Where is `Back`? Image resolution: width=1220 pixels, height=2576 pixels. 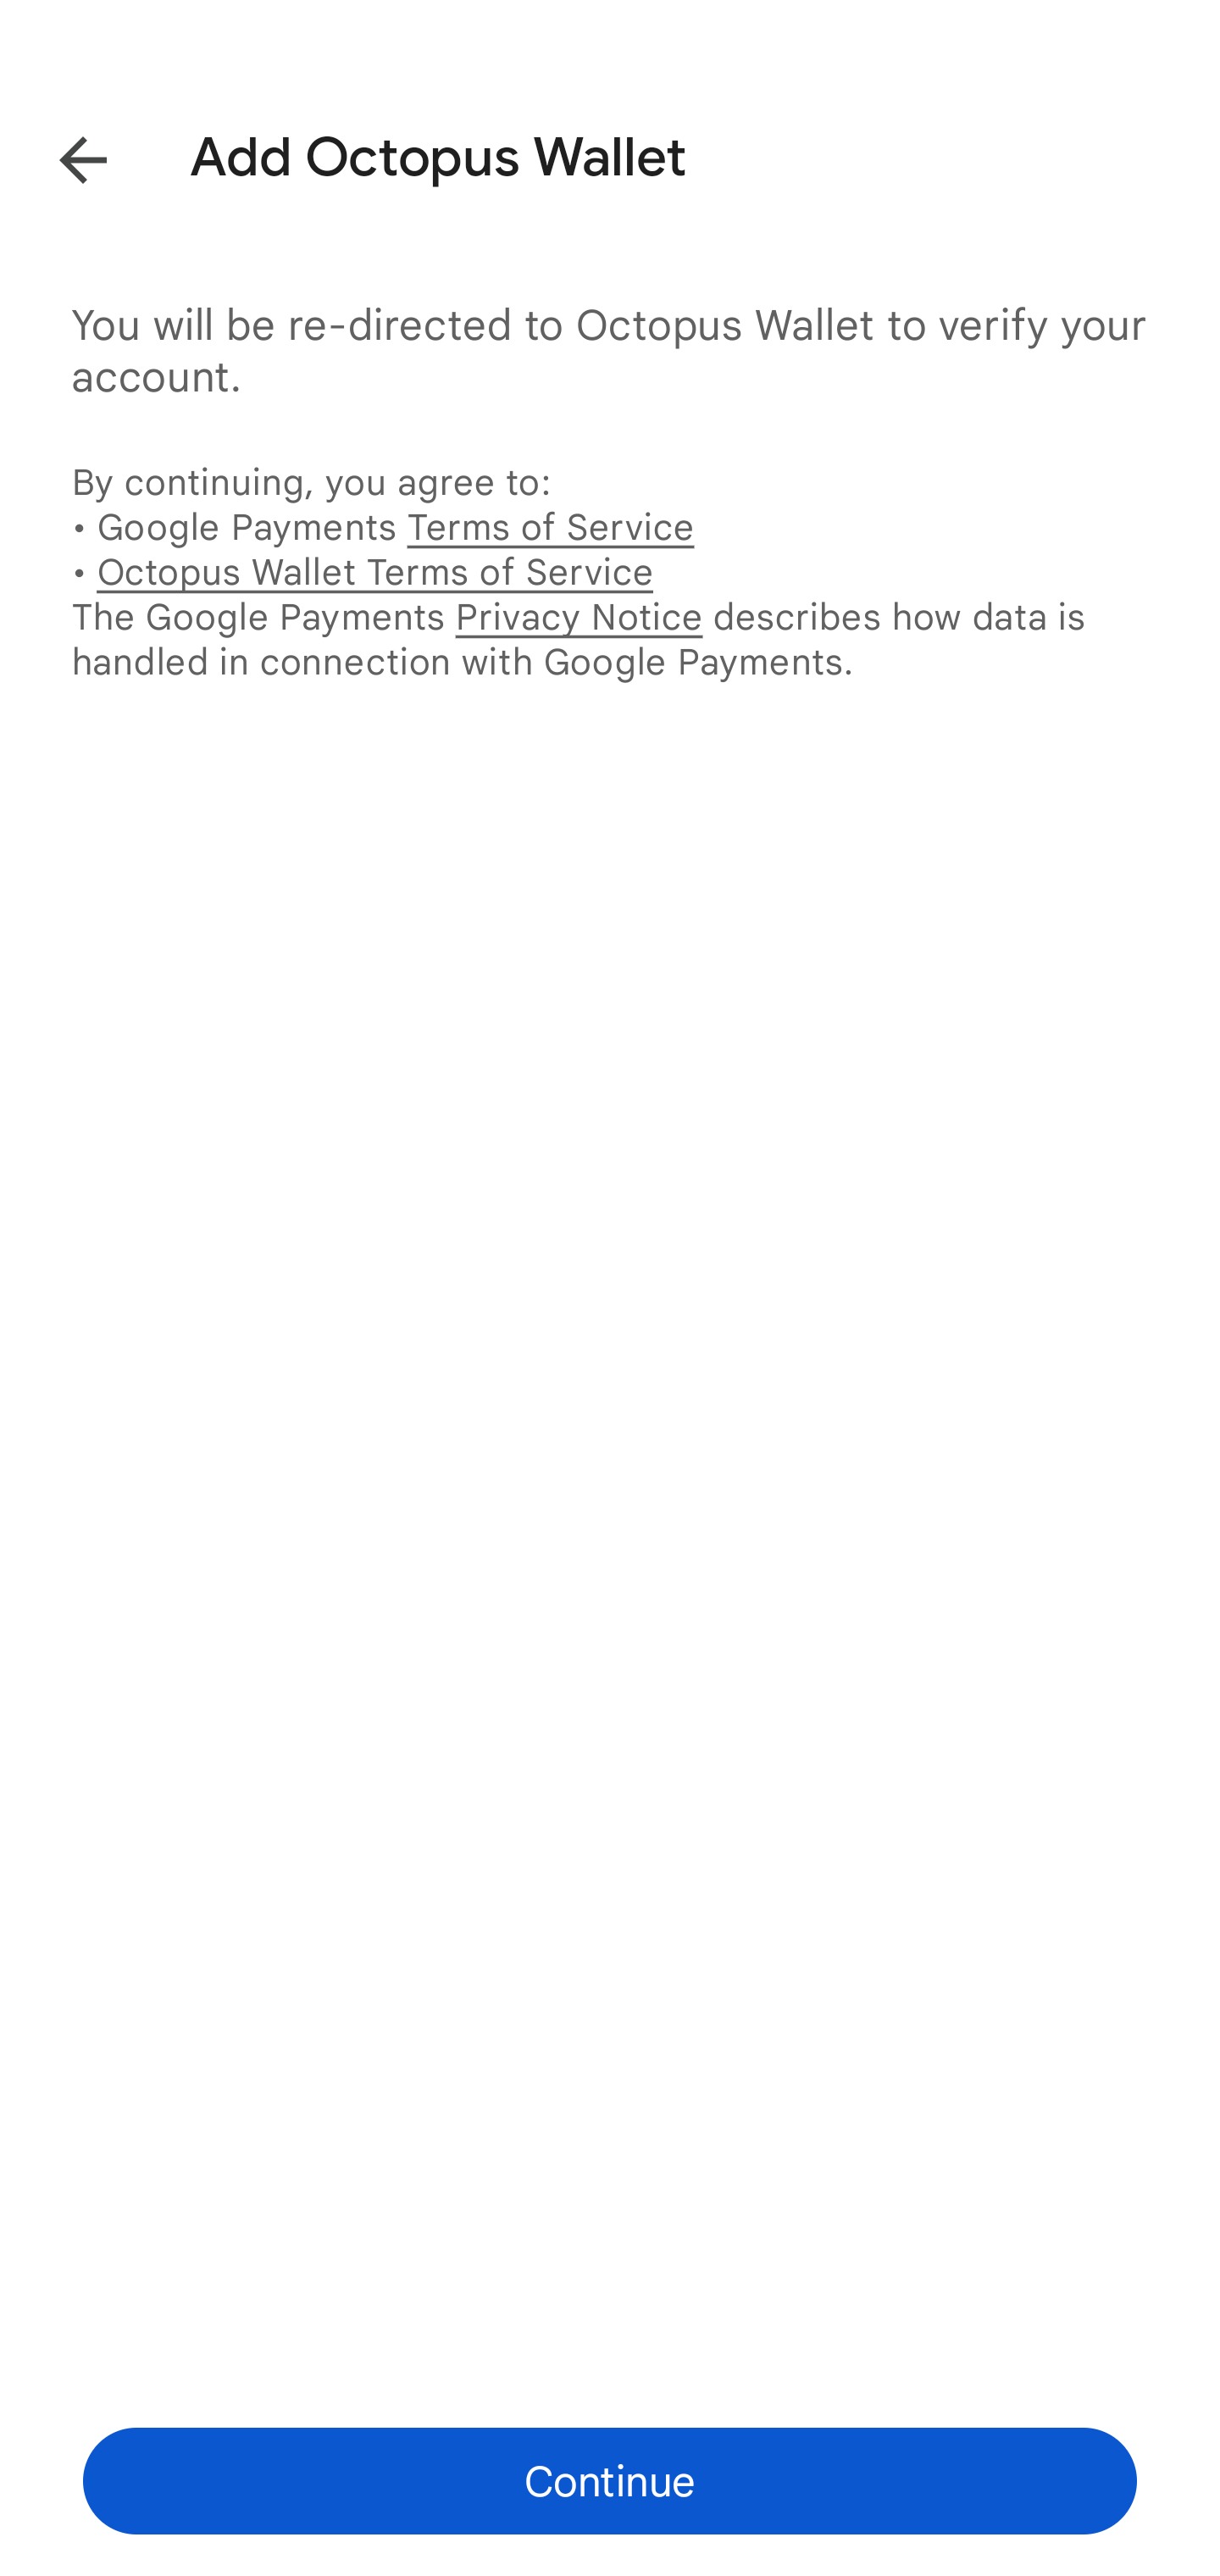 Back is located at coordinates (59, 154).